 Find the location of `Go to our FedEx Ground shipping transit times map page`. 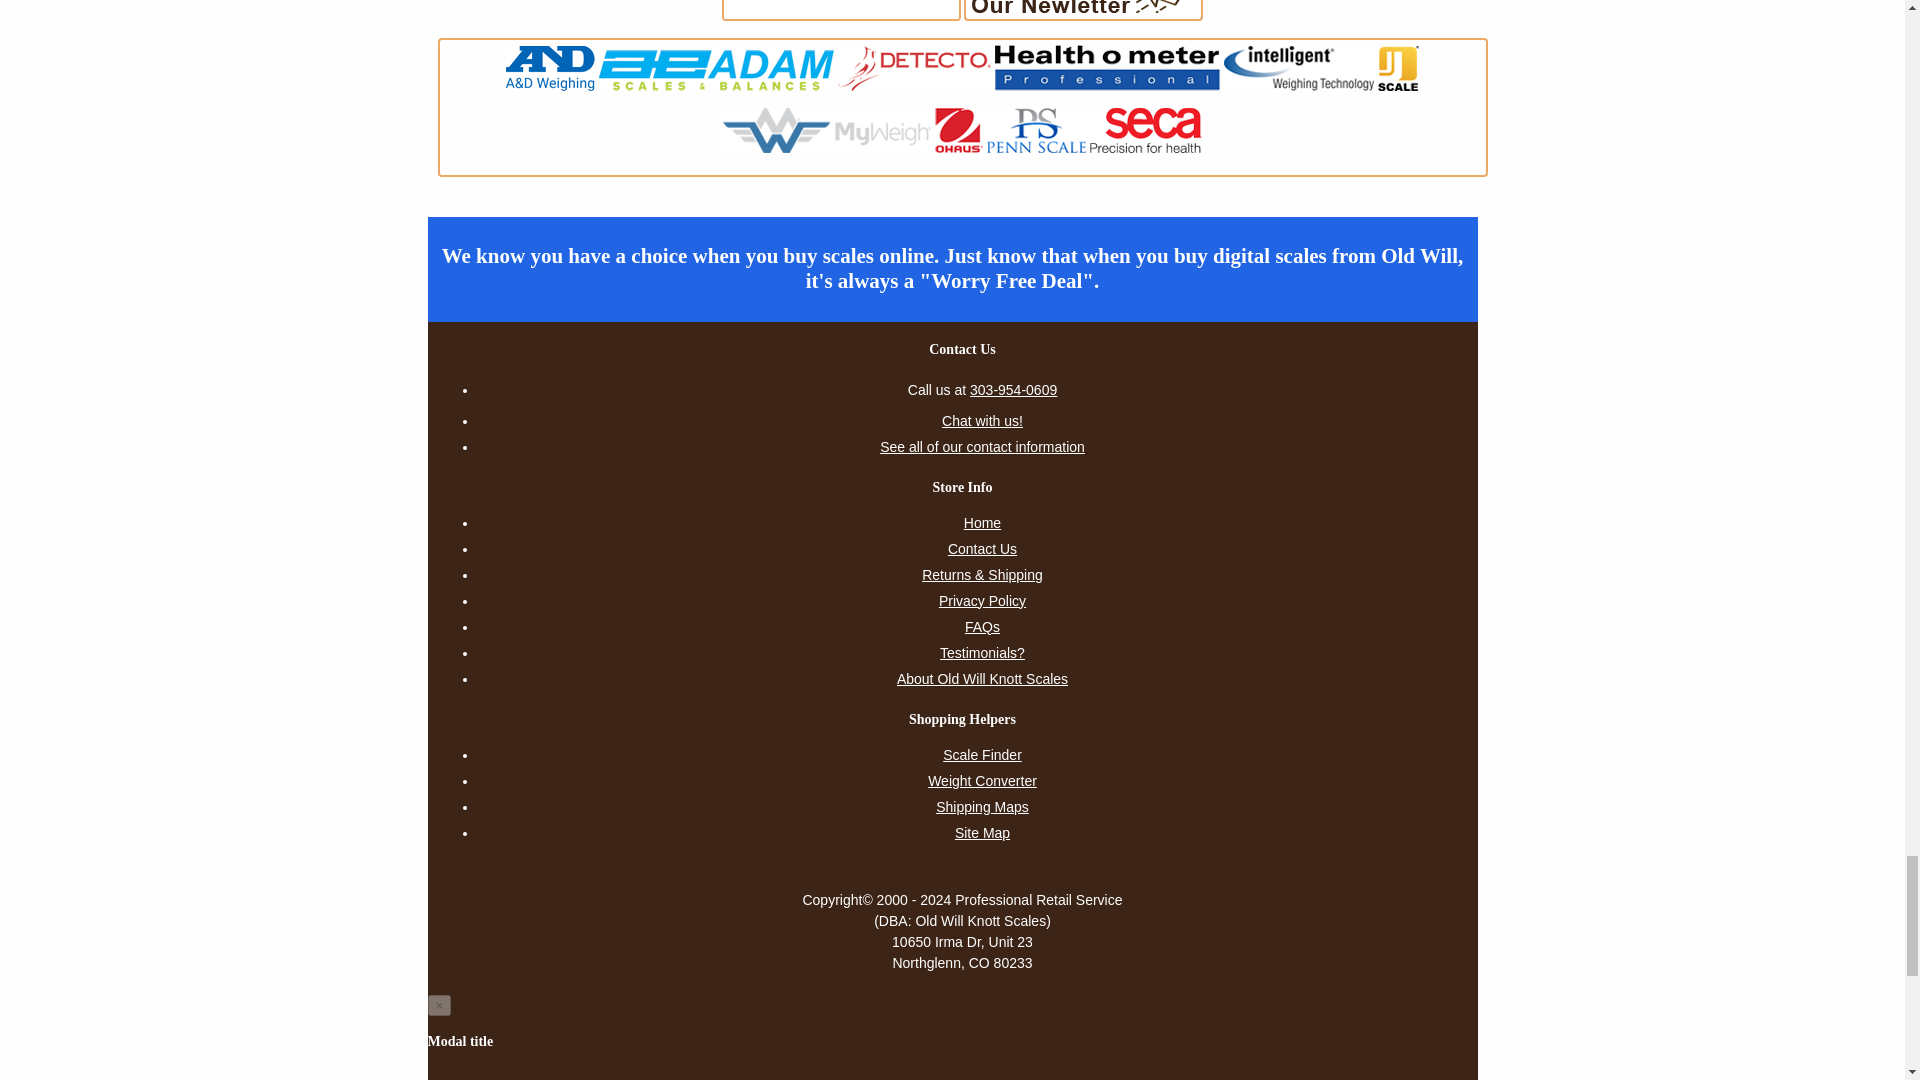

Go to our FedEx Ground shipping transit times map page is located at coordinates (982, 806).